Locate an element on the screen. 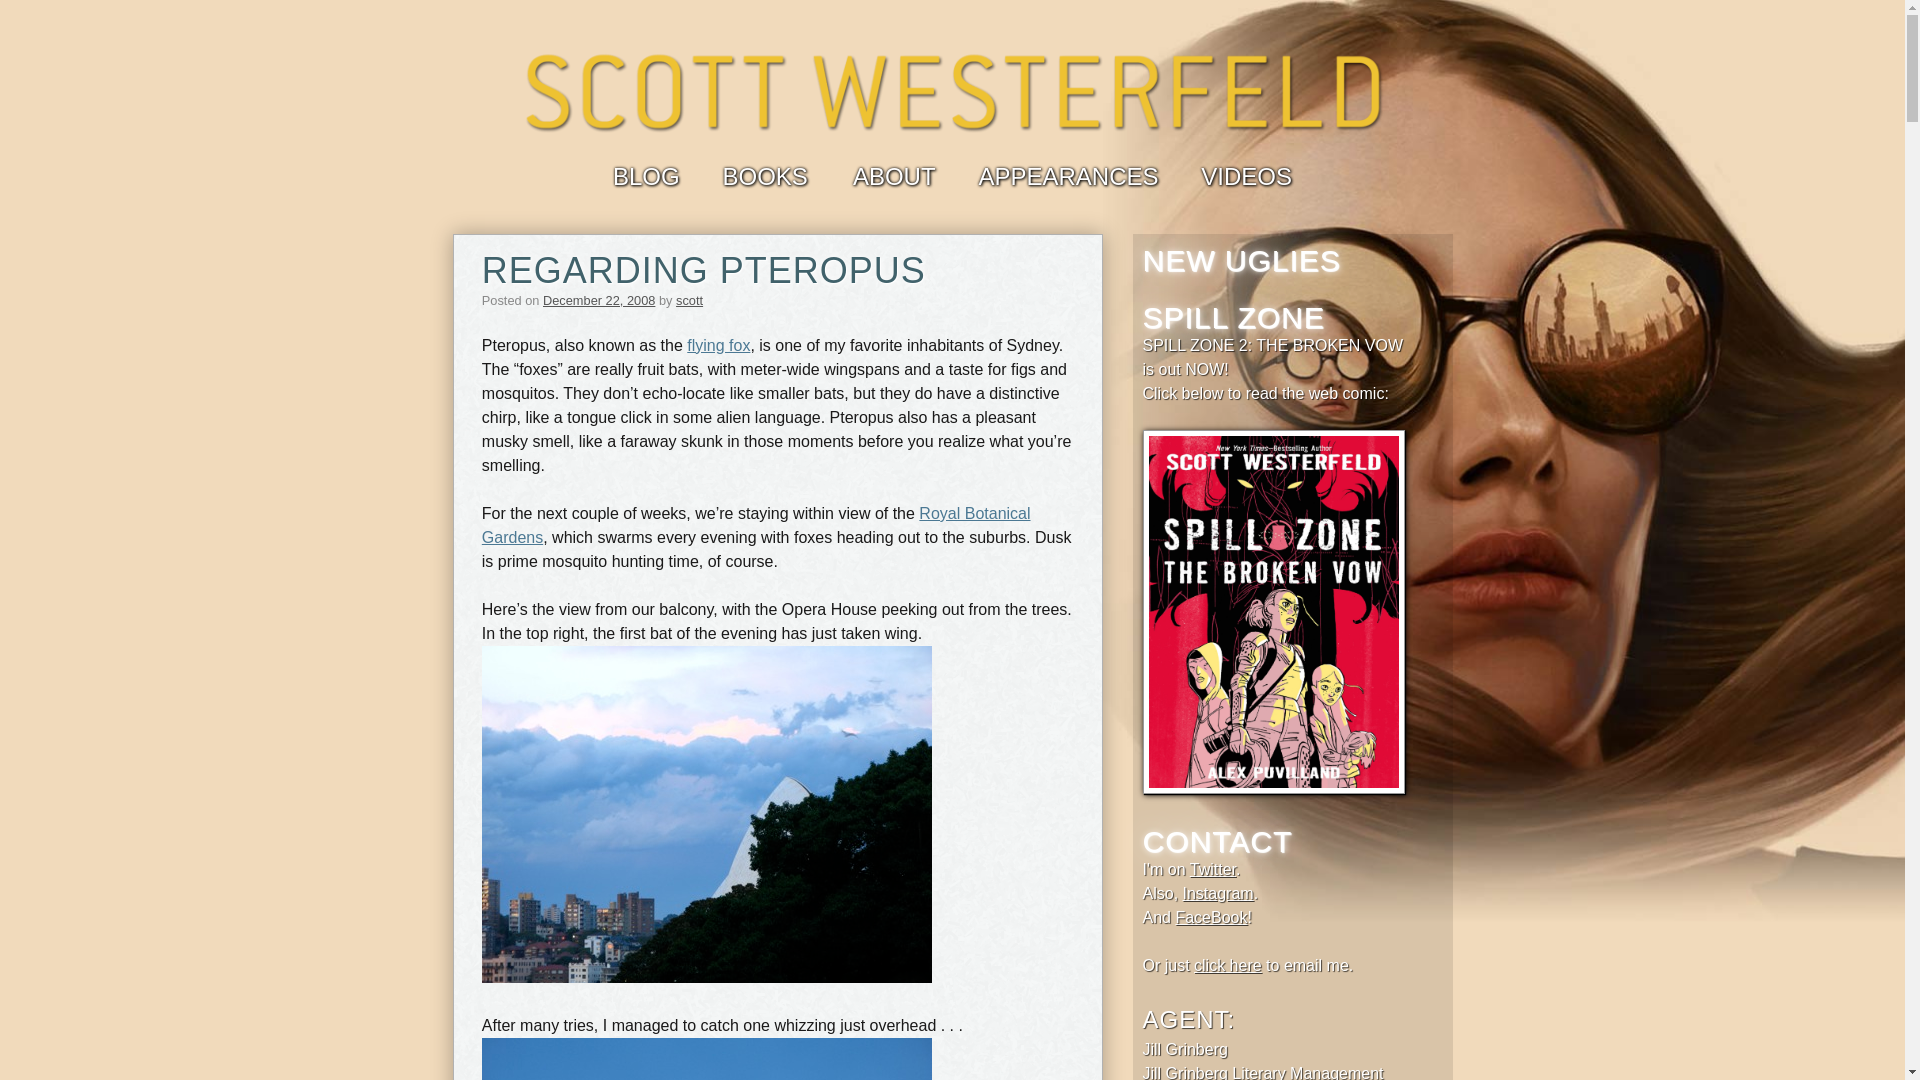 The width and height of the screenshot is (1920, 1080). foxsmall is located at coordinates (706, 1058).